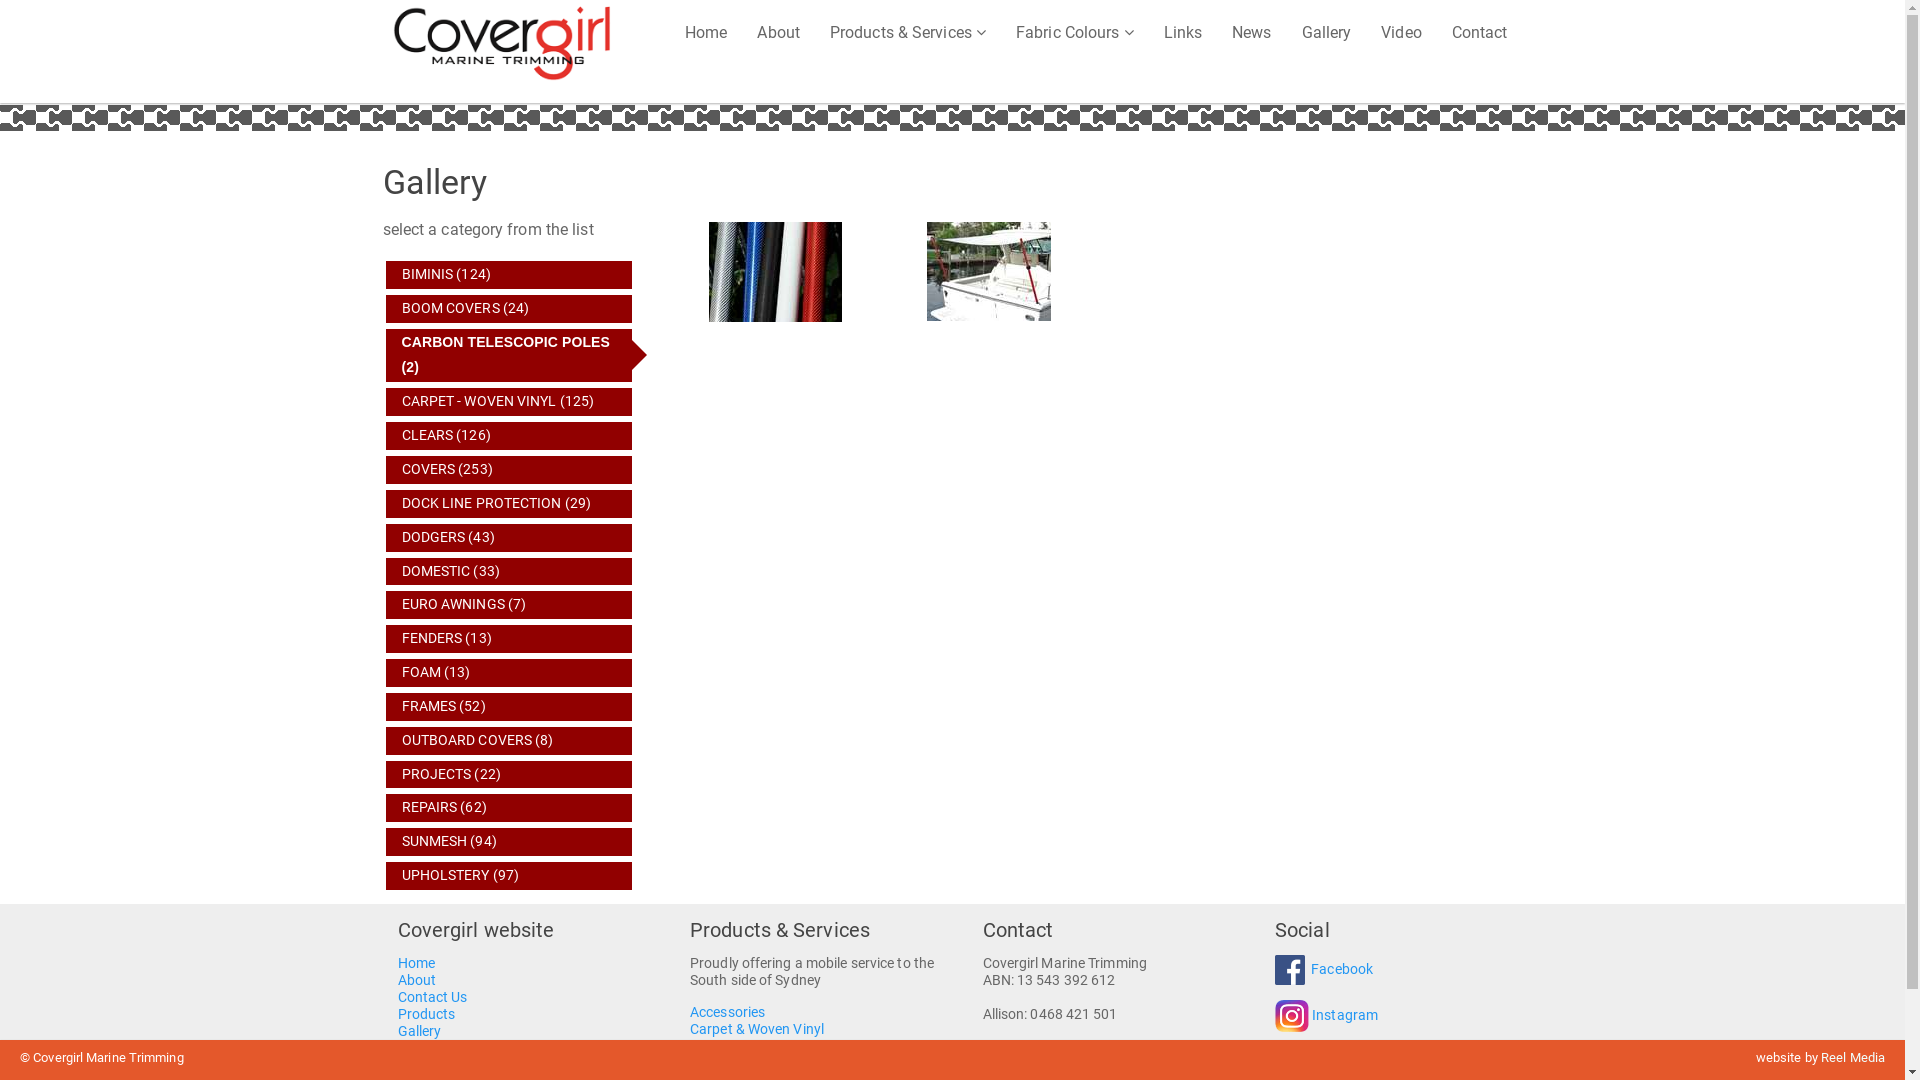 Image resolution: width=1920 pixels, height=1080 pixels. Describe the element at coordinates (706, 32) in the screenshot. I see `Home` at that location.